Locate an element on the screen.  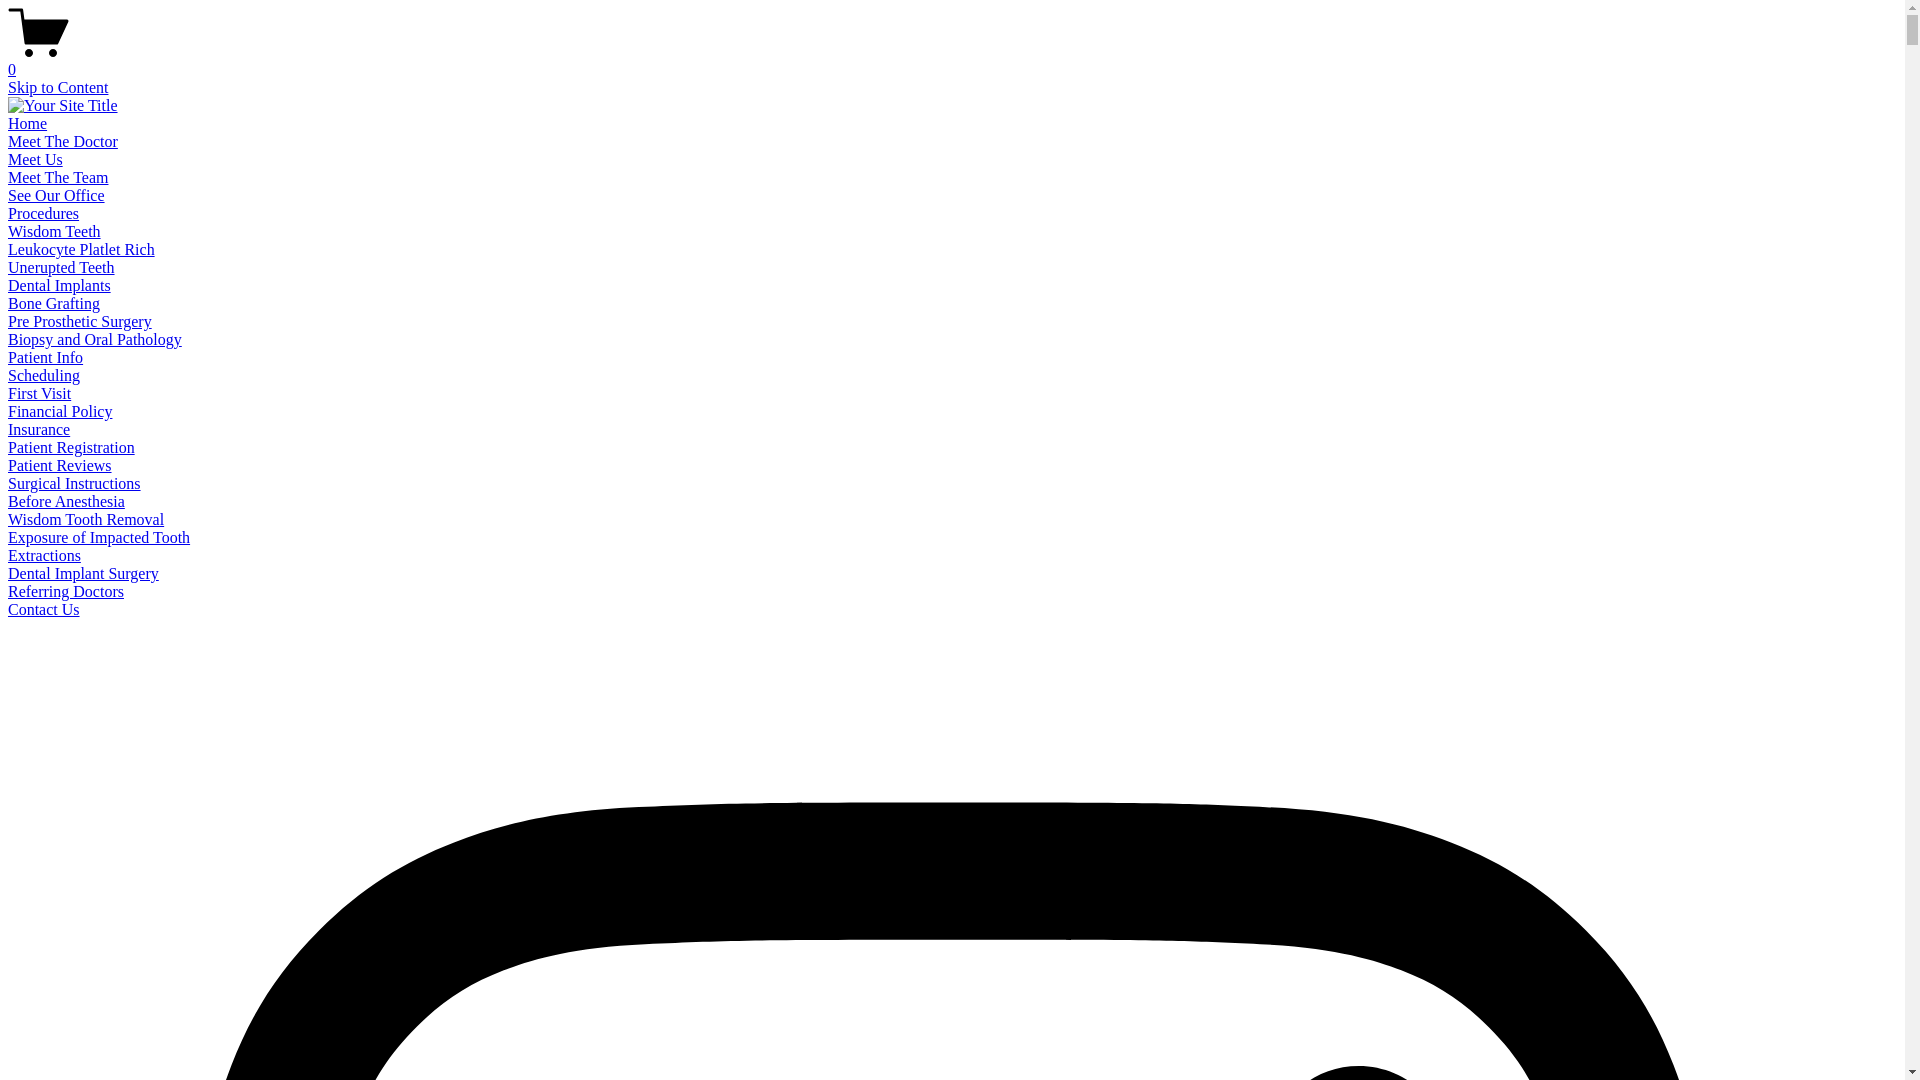
Leukocyte Platlet Rich is located at coordinates (81, 249).